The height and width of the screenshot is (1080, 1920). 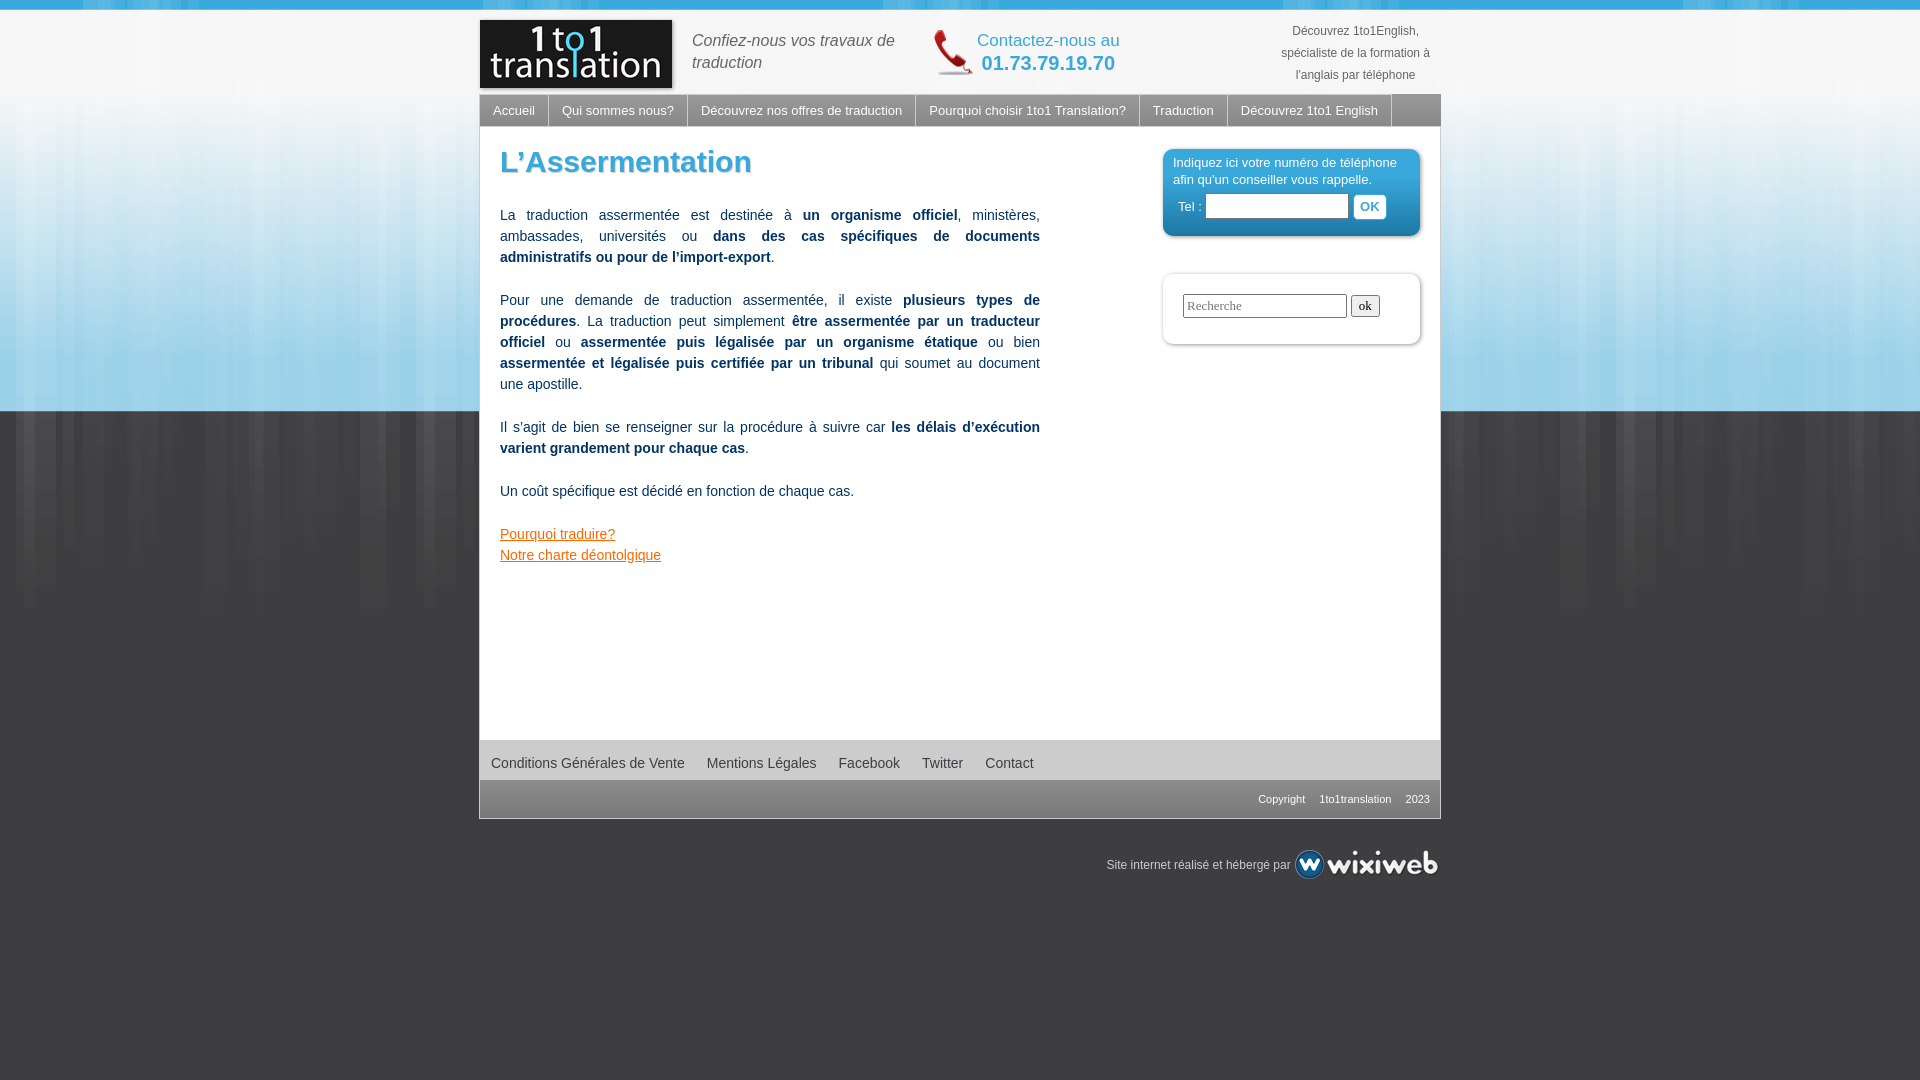 What do you see at coordinates (870, 764) in the screenshot?
I see `Facebook` at bounding box center [870, 764].